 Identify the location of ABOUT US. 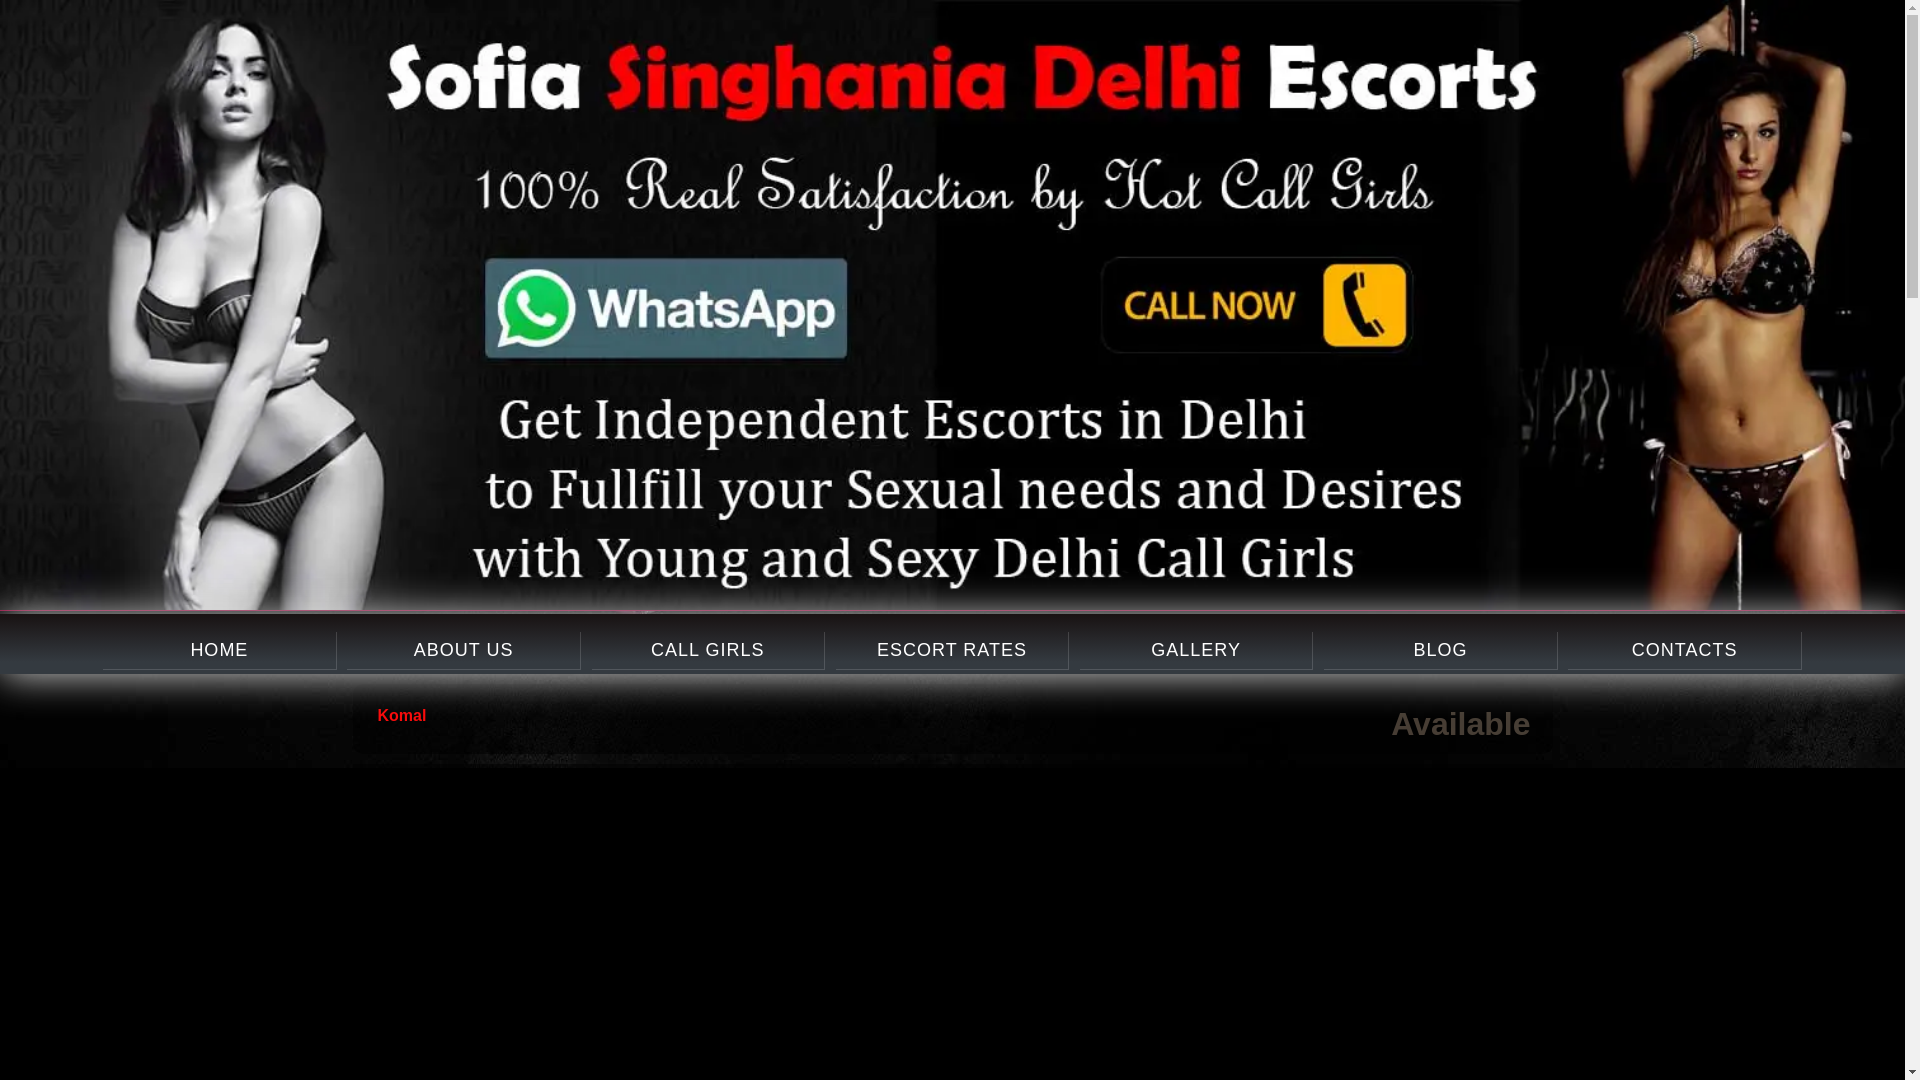
(463, 650).